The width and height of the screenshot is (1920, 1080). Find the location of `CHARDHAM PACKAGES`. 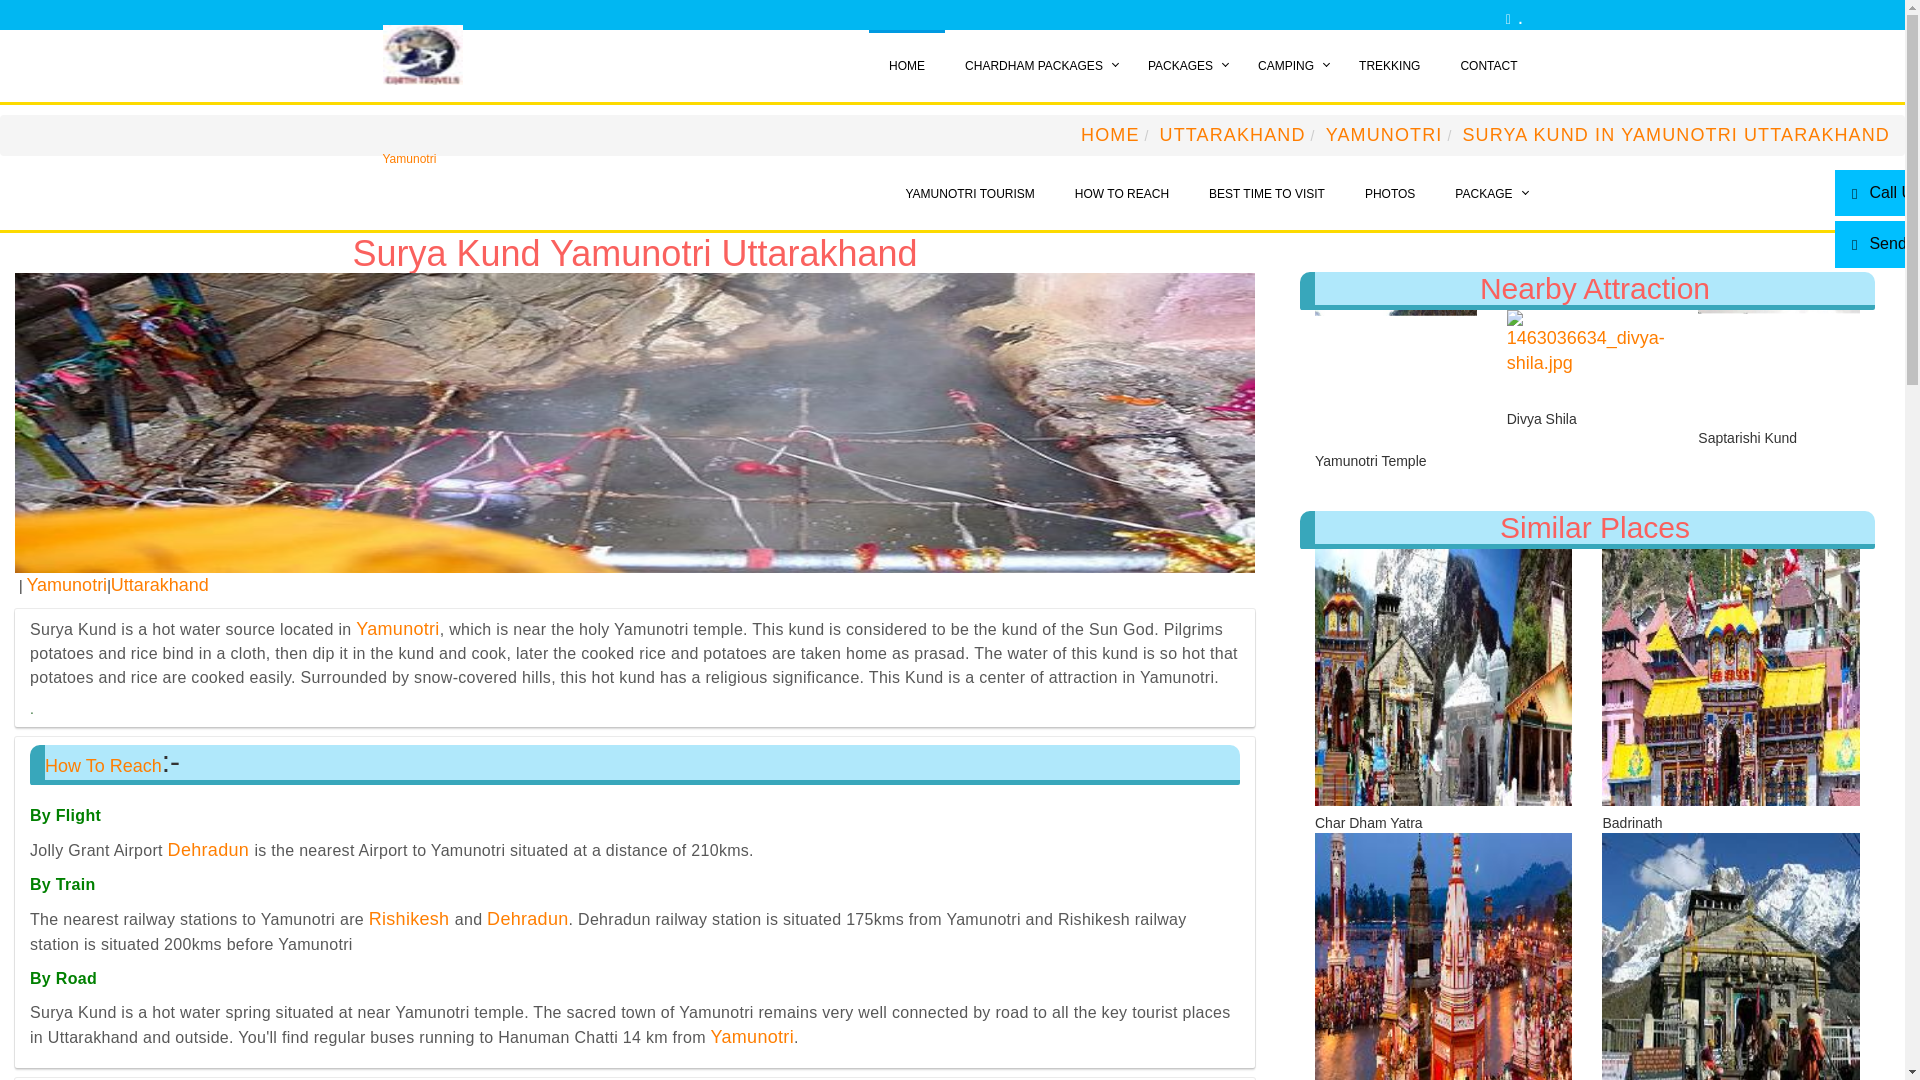

CHARDHAM PACKAGES is located at coordinates (1036, 66).